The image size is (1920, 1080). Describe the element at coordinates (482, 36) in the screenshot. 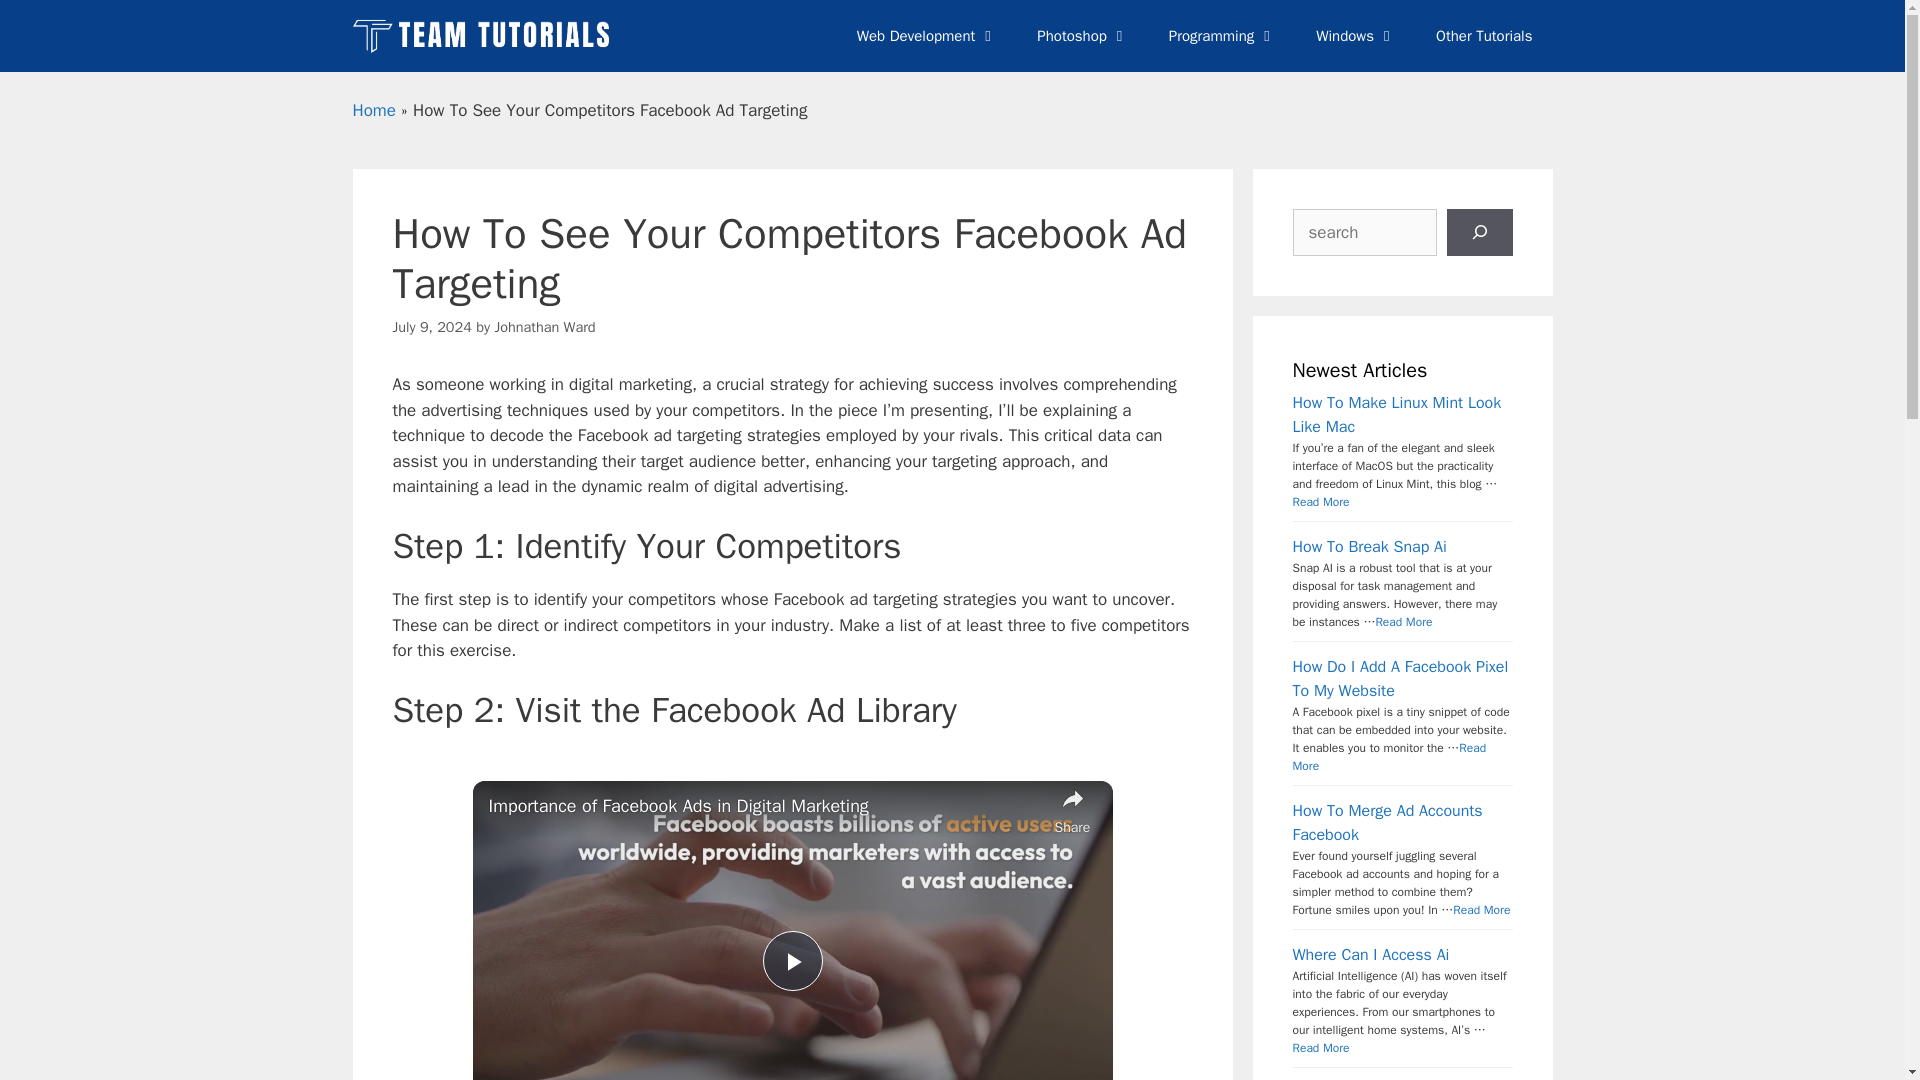

I see `Team Tutorials` at that location.